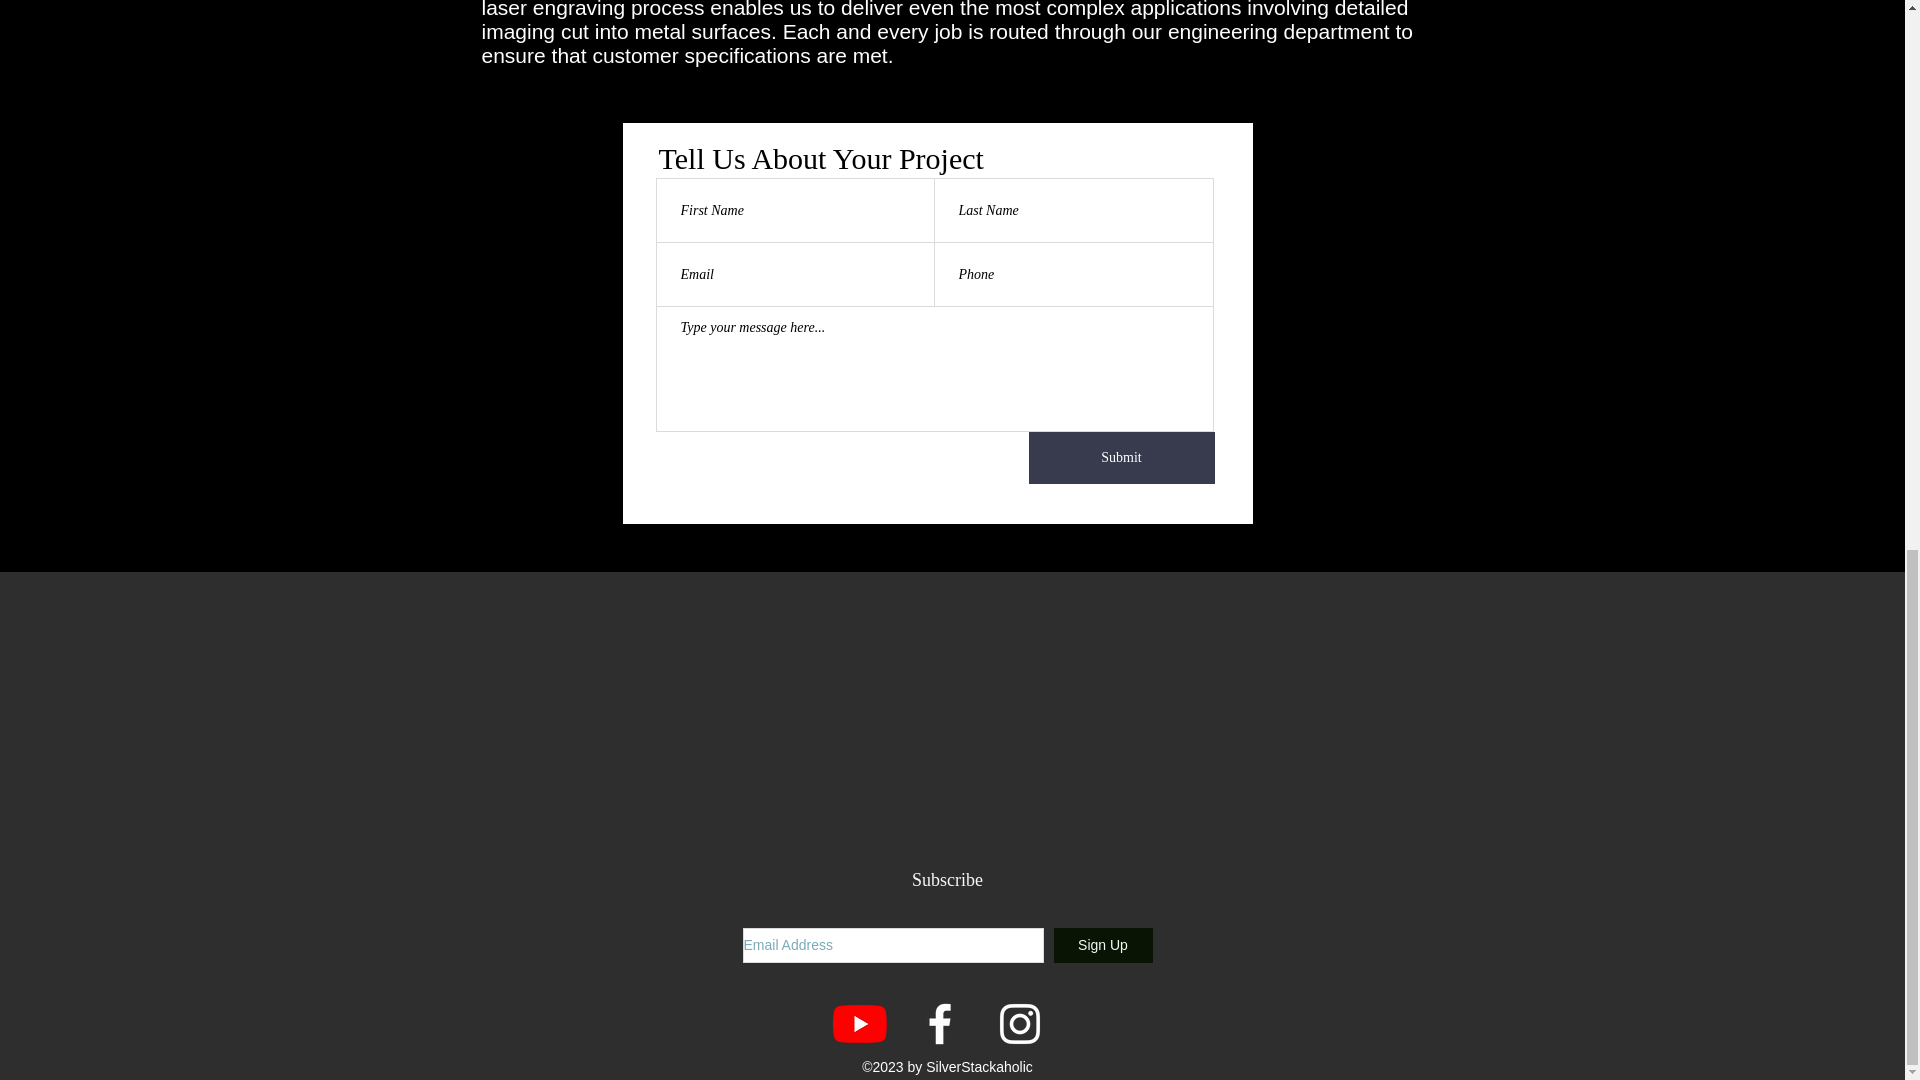  Describe the element at coordinates (1120, 458) in the screenshot. I see `Submit` at that location.